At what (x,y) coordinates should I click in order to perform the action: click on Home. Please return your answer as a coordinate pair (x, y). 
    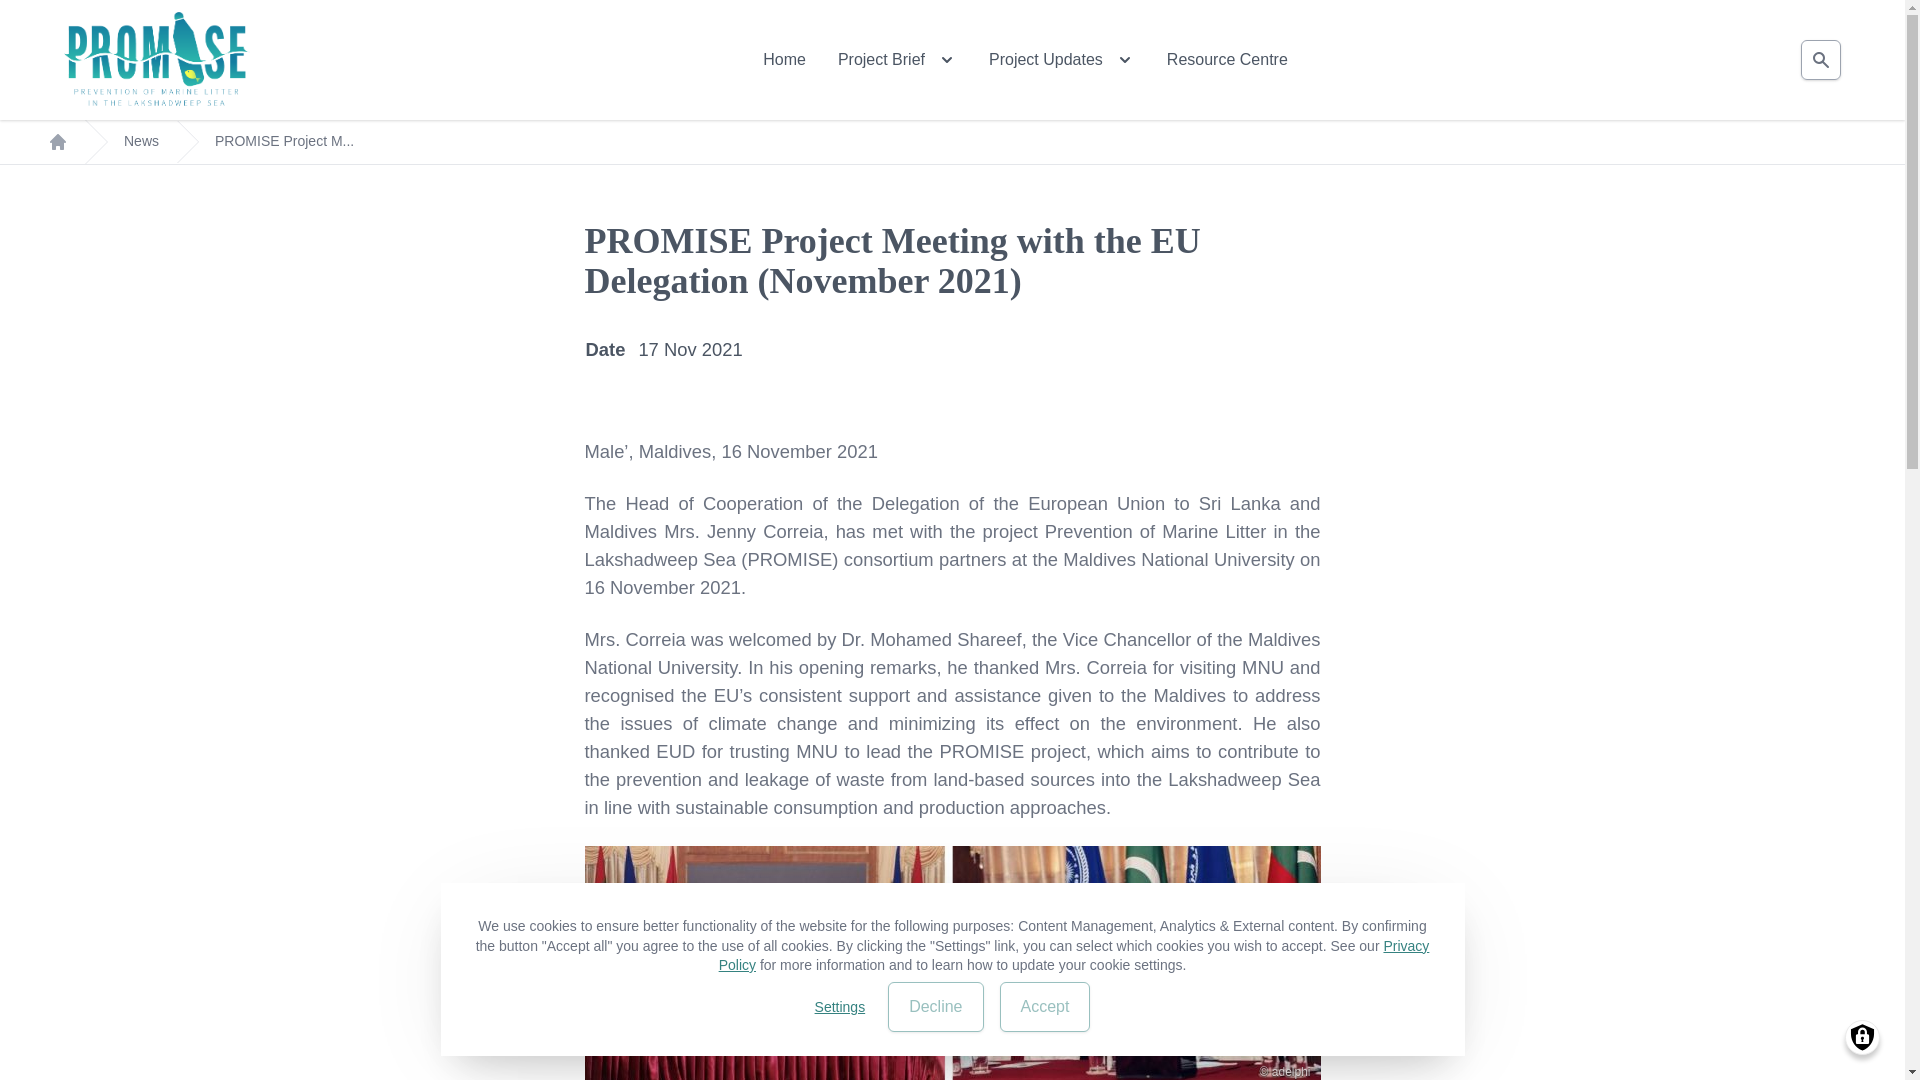
    Looking at the image, I should click on (784, 60).